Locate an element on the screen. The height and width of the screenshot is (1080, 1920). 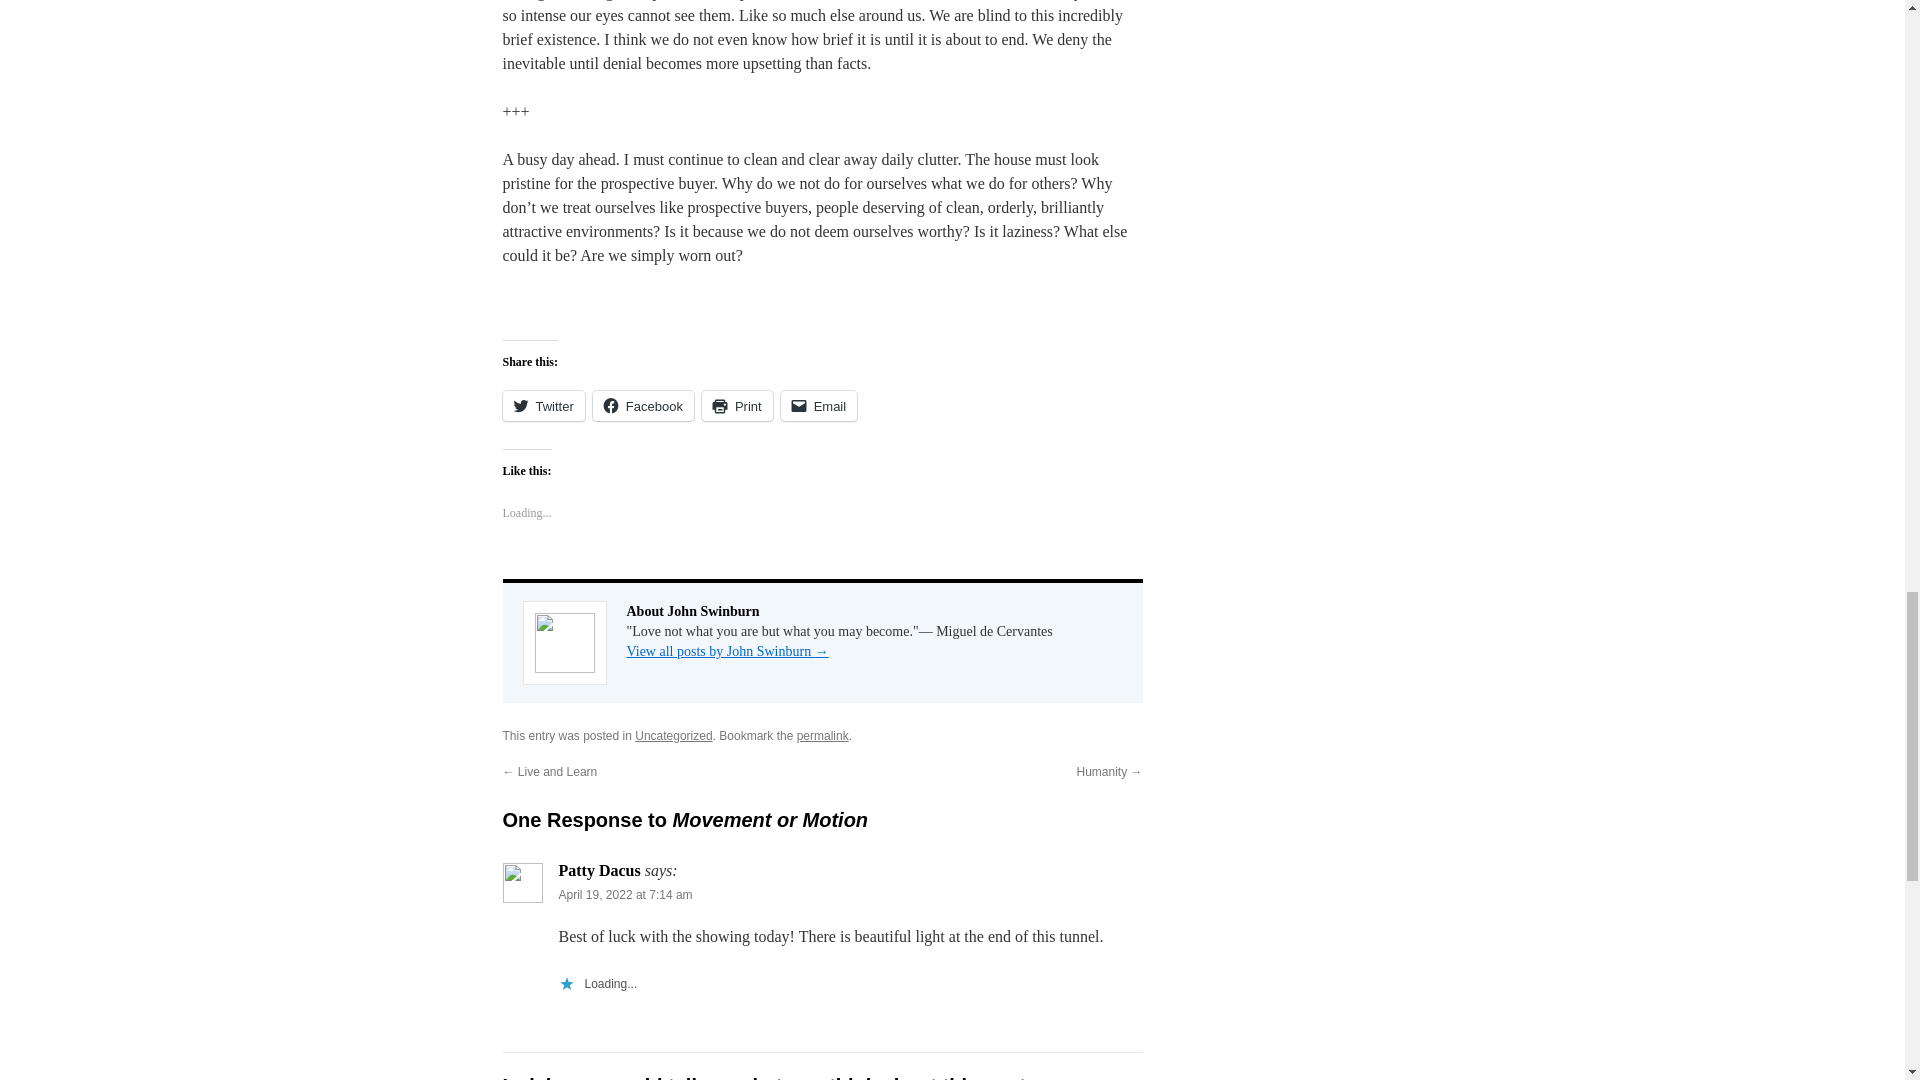
Click to print is located at coordinates (738, 406).